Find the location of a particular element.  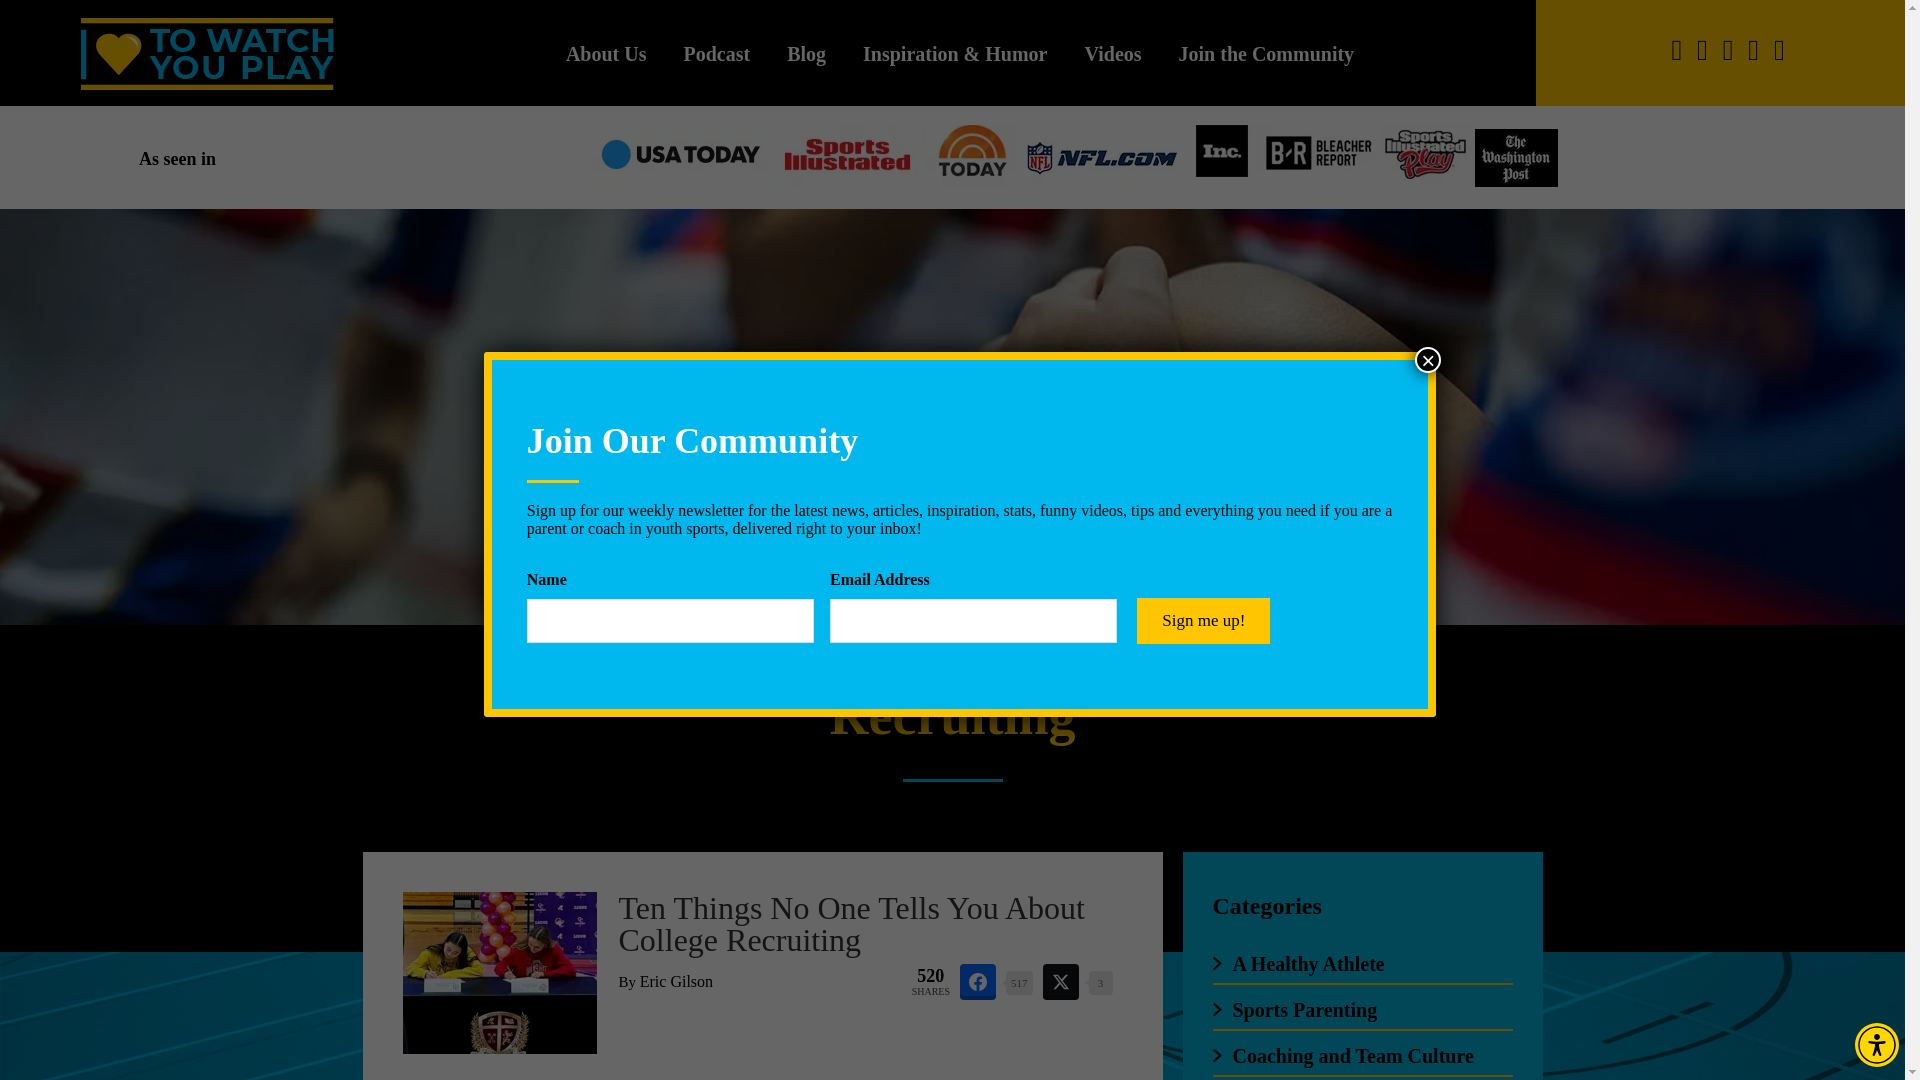

Twitter is located at coordinates (1728, 50).